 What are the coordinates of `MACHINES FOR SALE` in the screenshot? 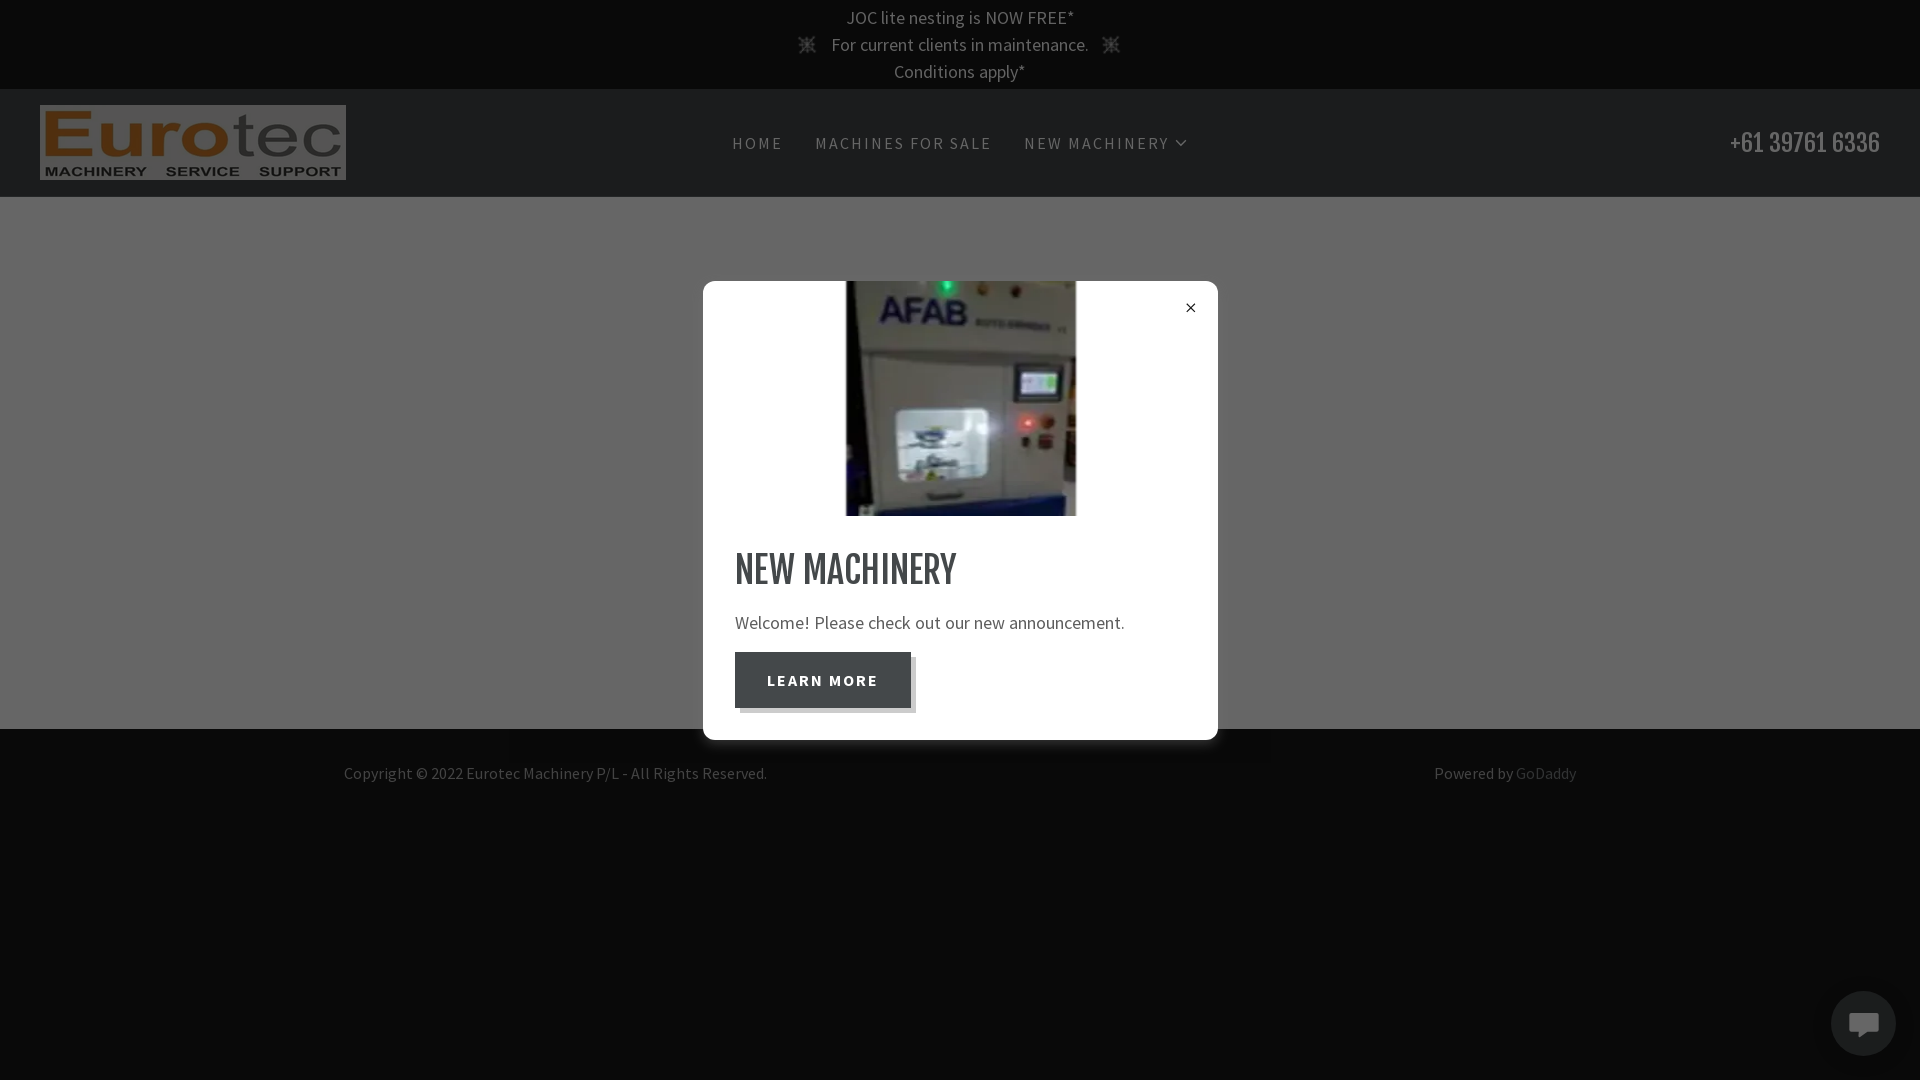 It's located at (902, 142).